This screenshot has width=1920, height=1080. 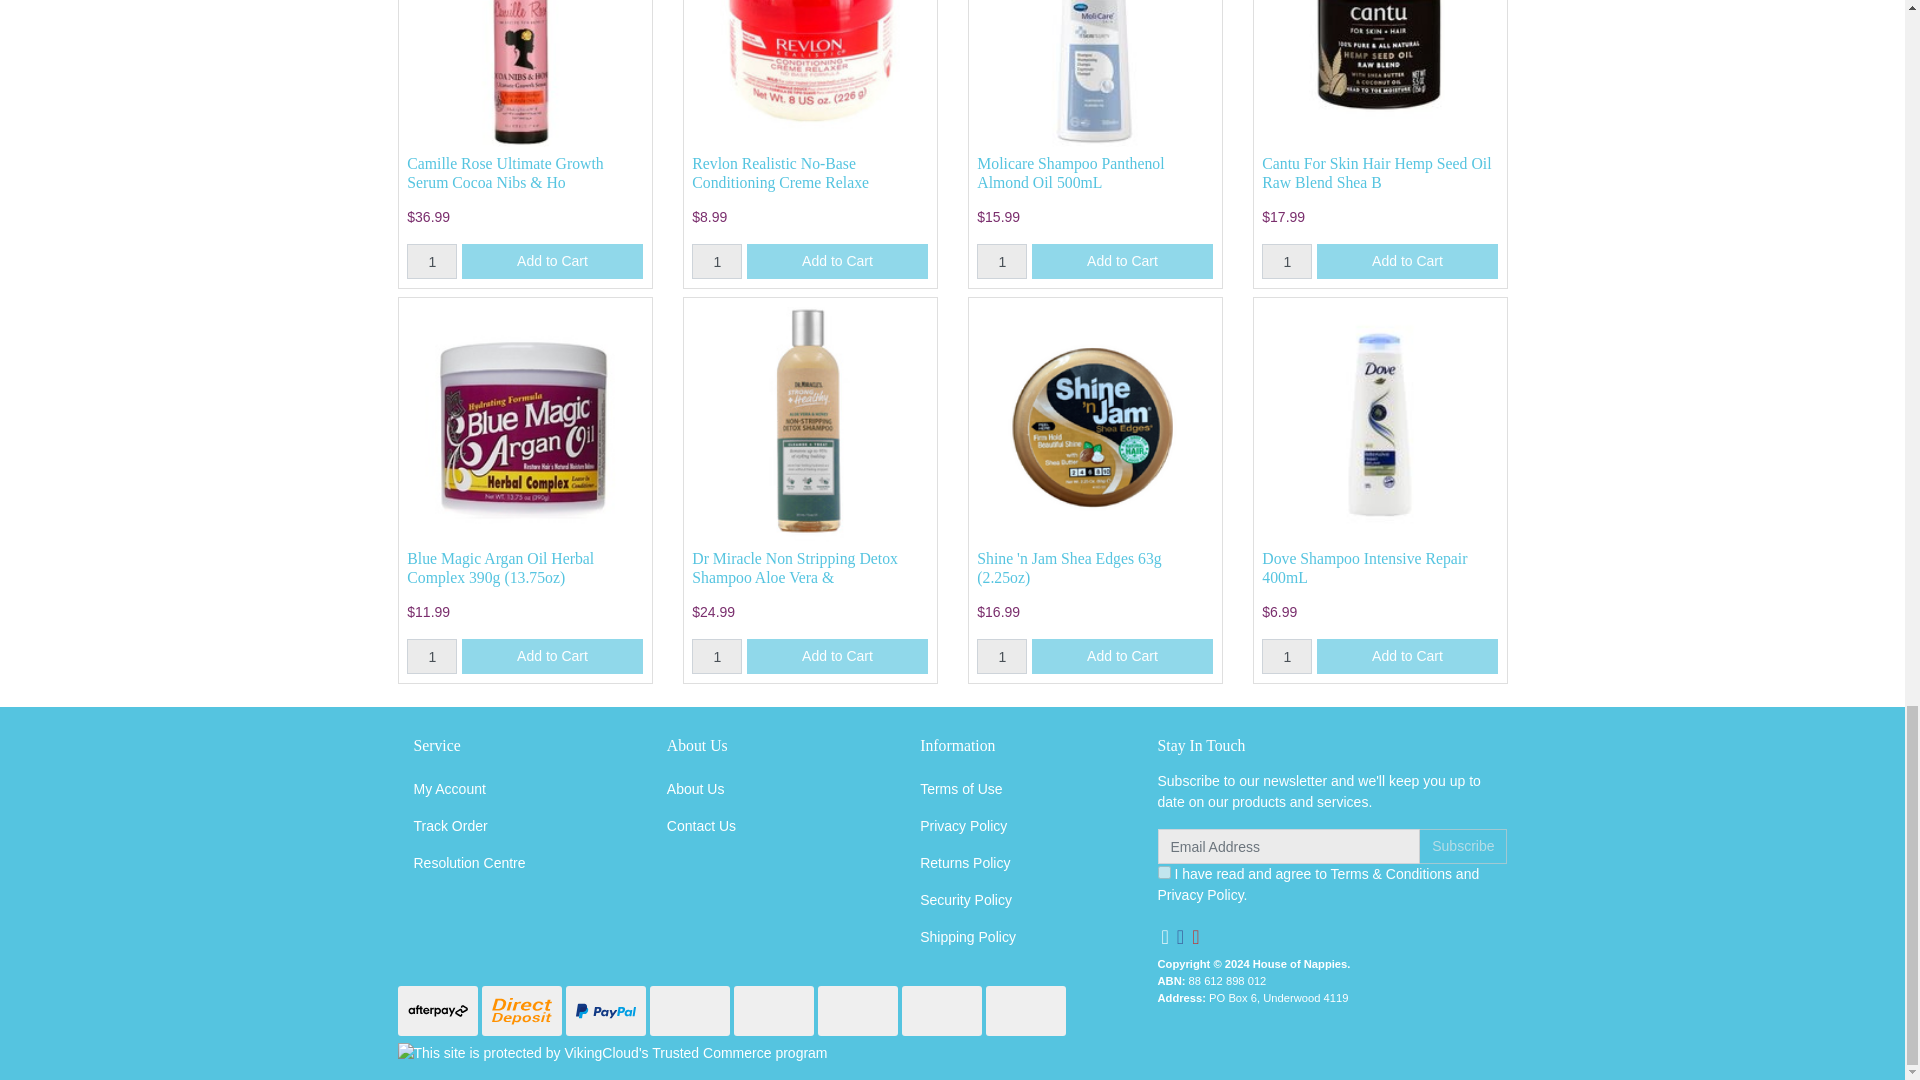 What do you see at coordinates (1286, 261) in the screenshot?
I see `1` at bounding box center [1286, 261].